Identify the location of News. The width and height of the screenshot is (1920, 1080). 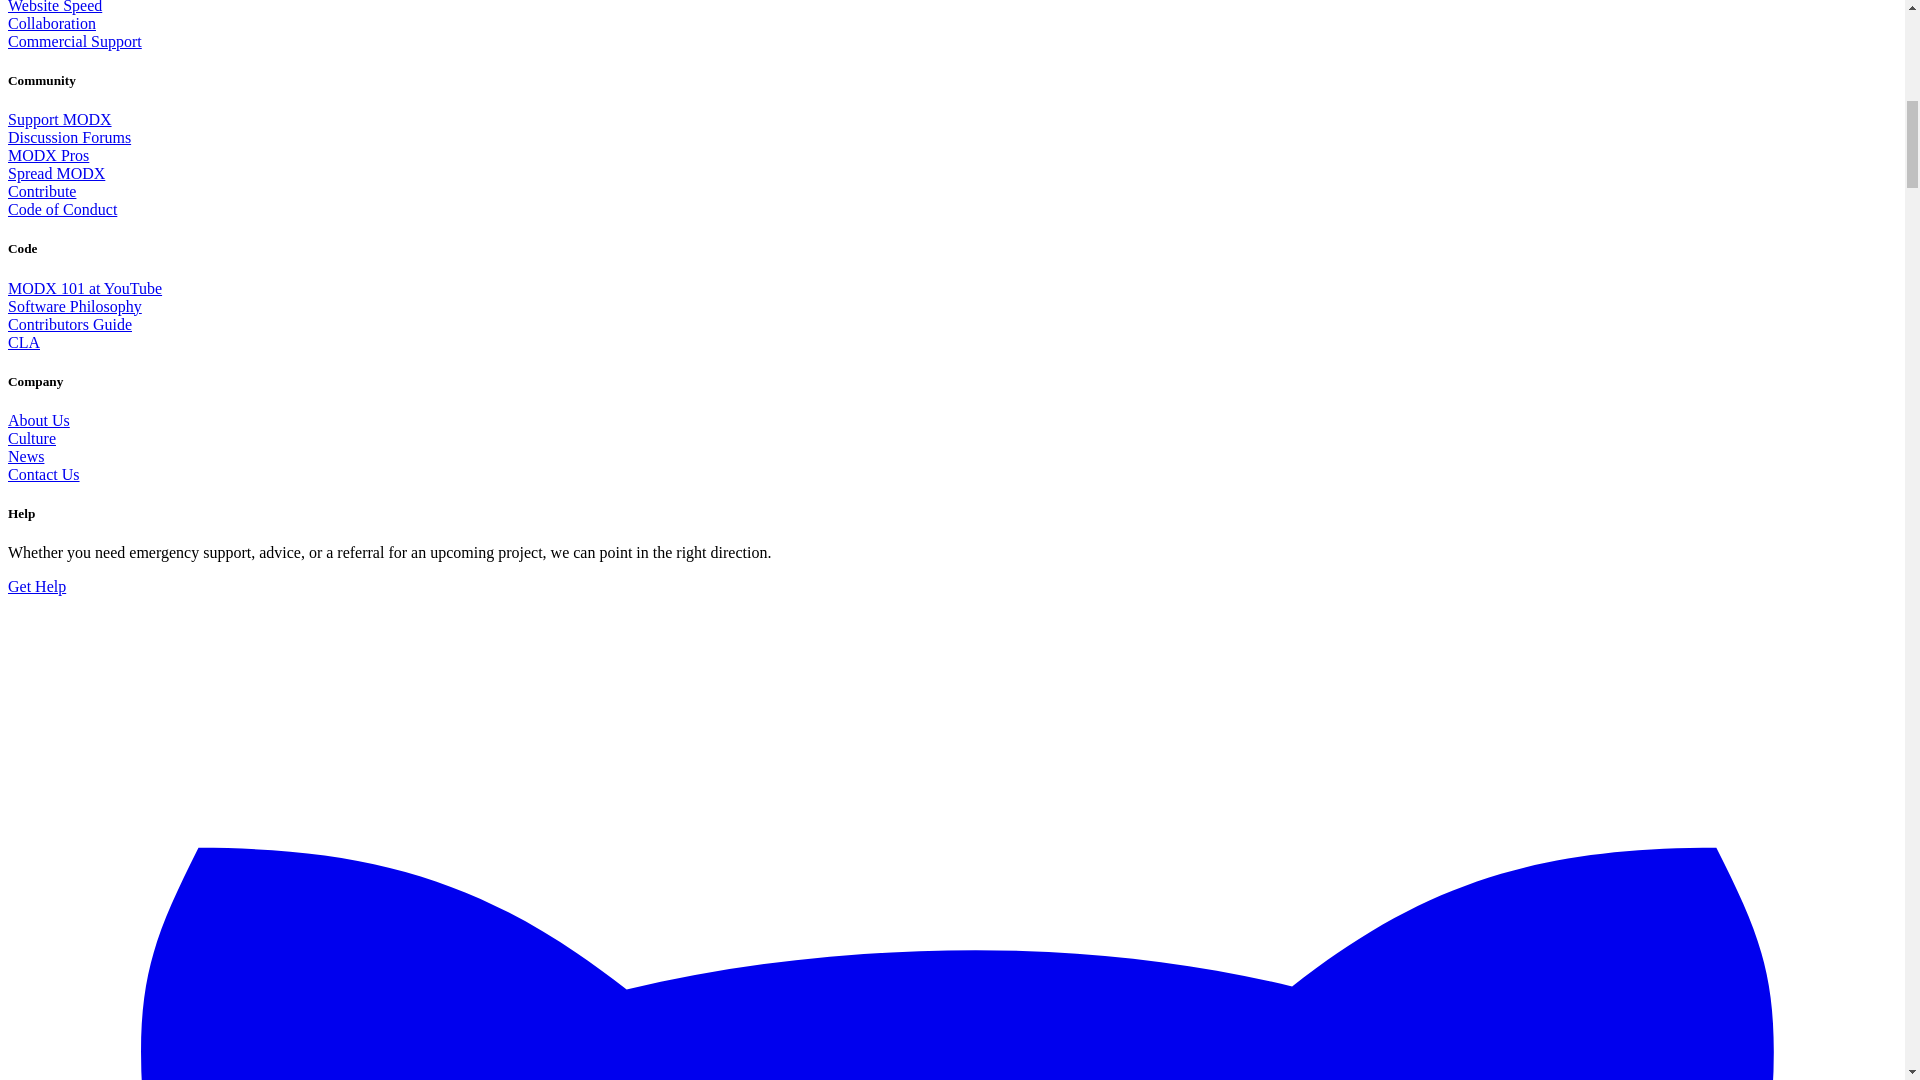
(26, 456).